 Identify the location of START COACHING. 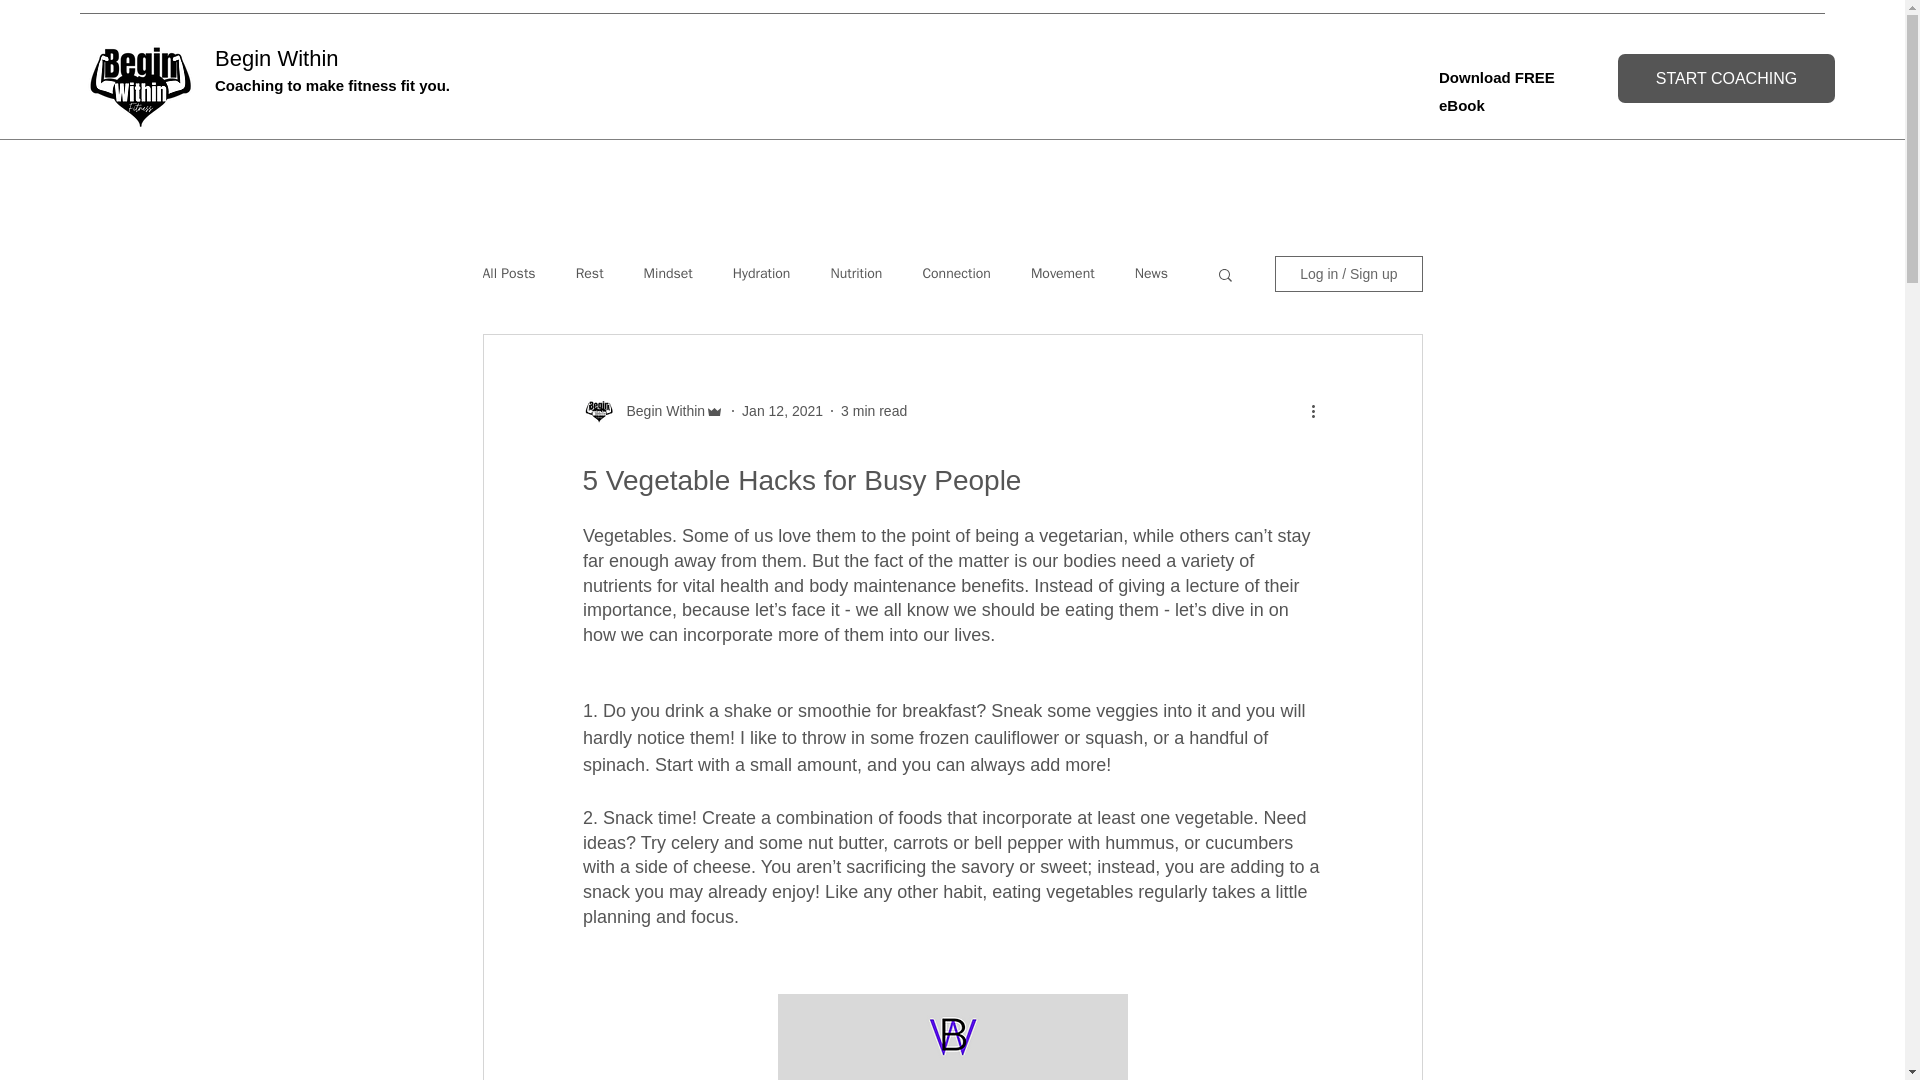
(1726, 78).